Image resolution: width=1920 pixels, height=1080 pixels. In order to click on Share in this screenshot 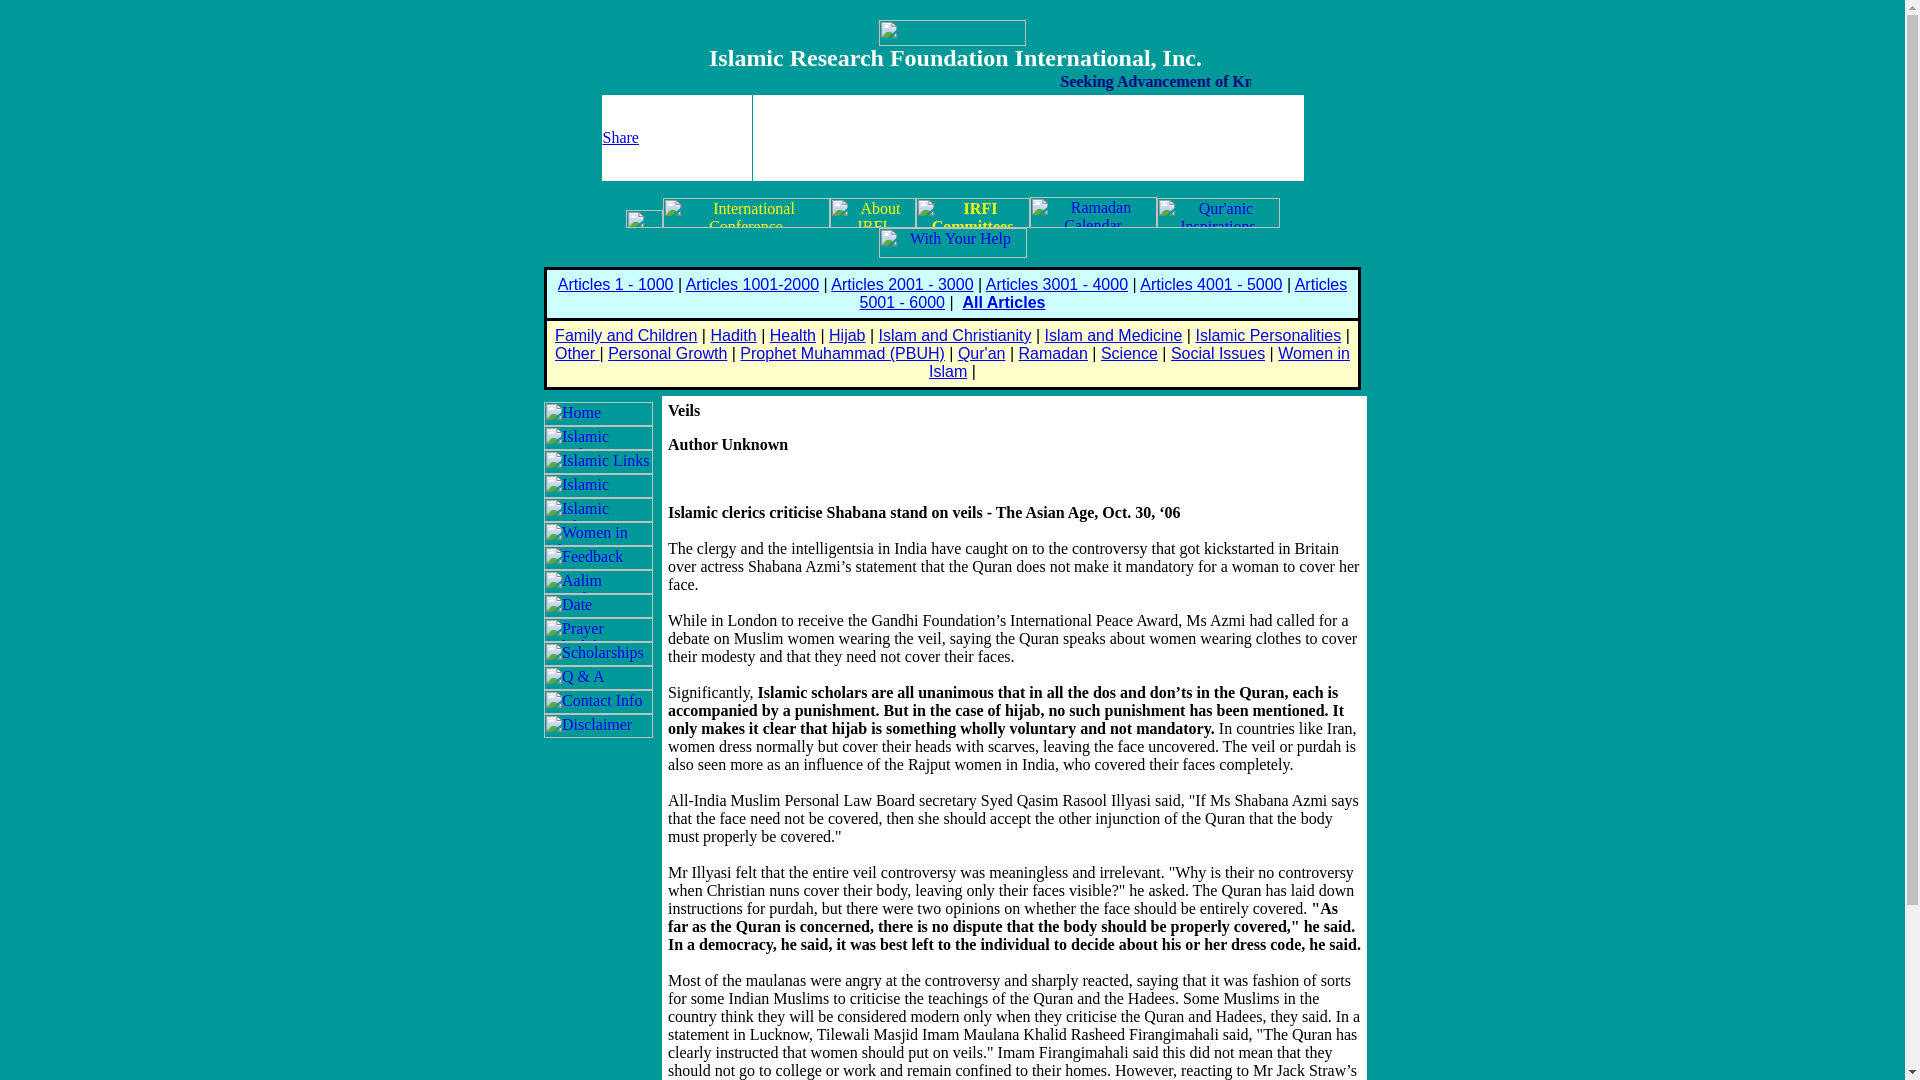, I will do `click(620, 136)`.